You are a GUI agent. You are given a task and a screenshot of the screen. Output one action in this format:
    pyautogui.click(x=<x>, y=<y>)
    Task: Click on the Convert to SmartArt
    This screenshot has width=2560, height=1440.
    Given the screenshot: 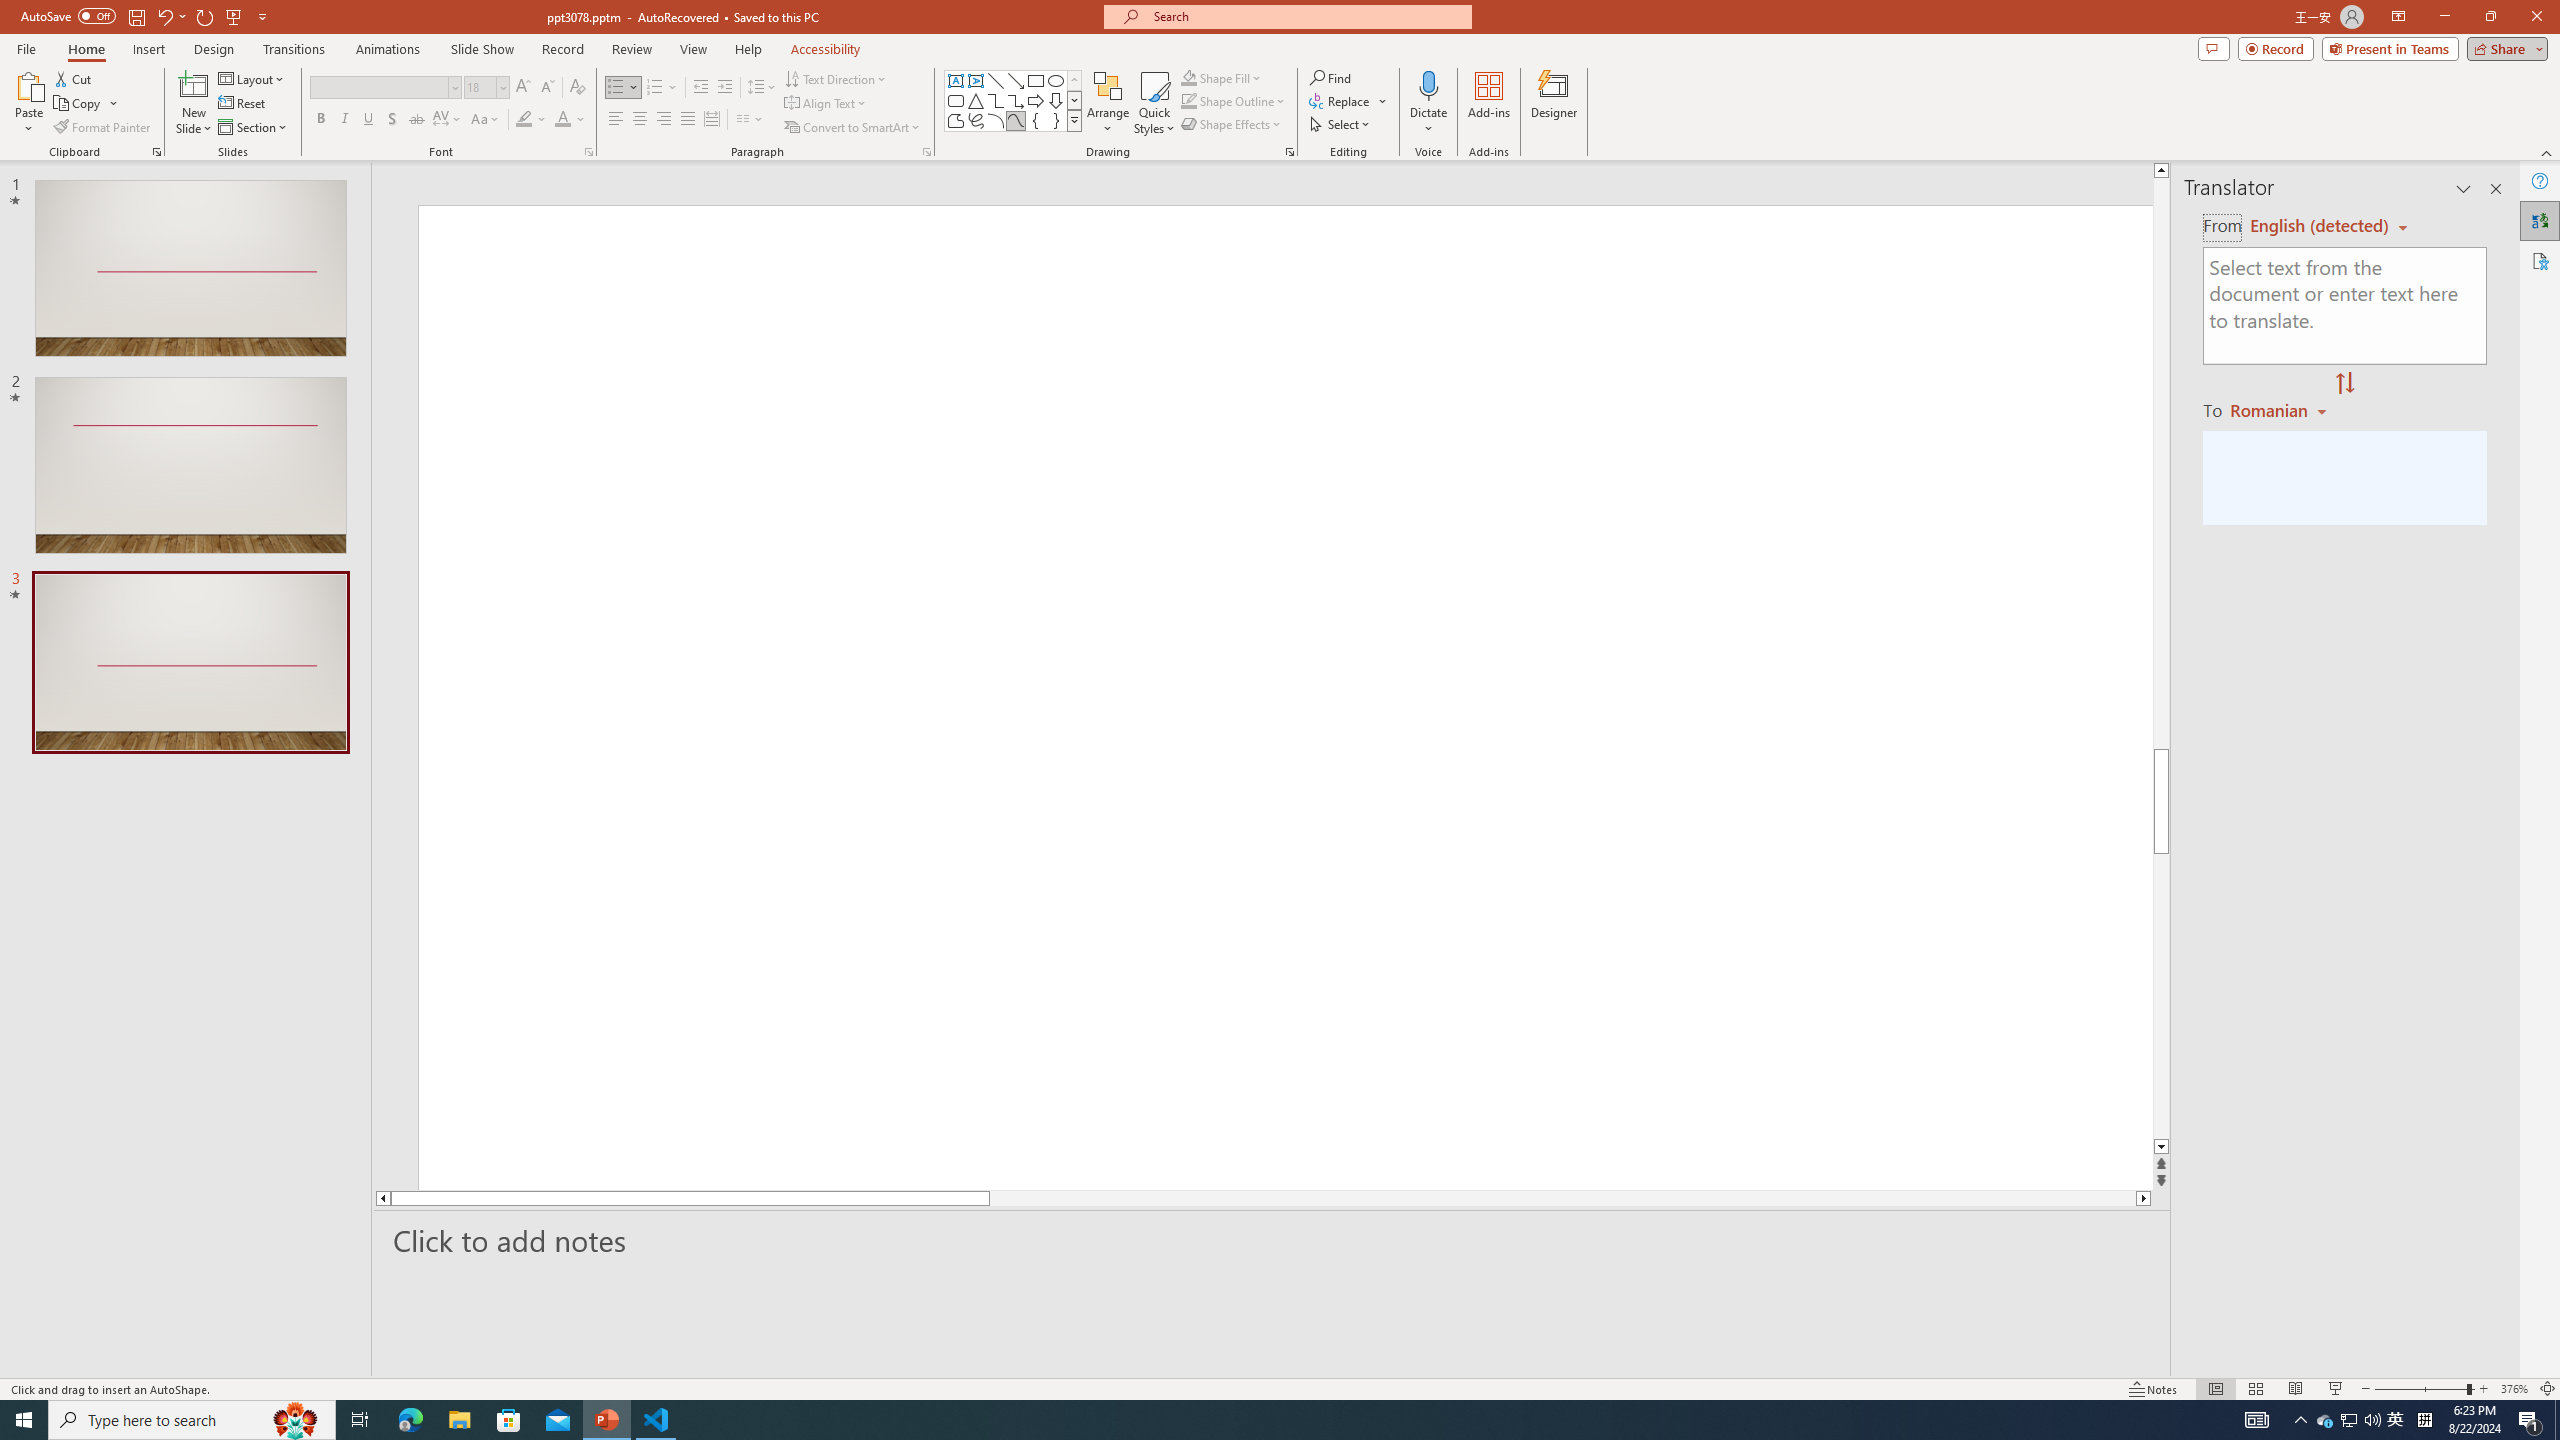 What is the action you would take?
    pyautogui.click(x=853, y=128)
    